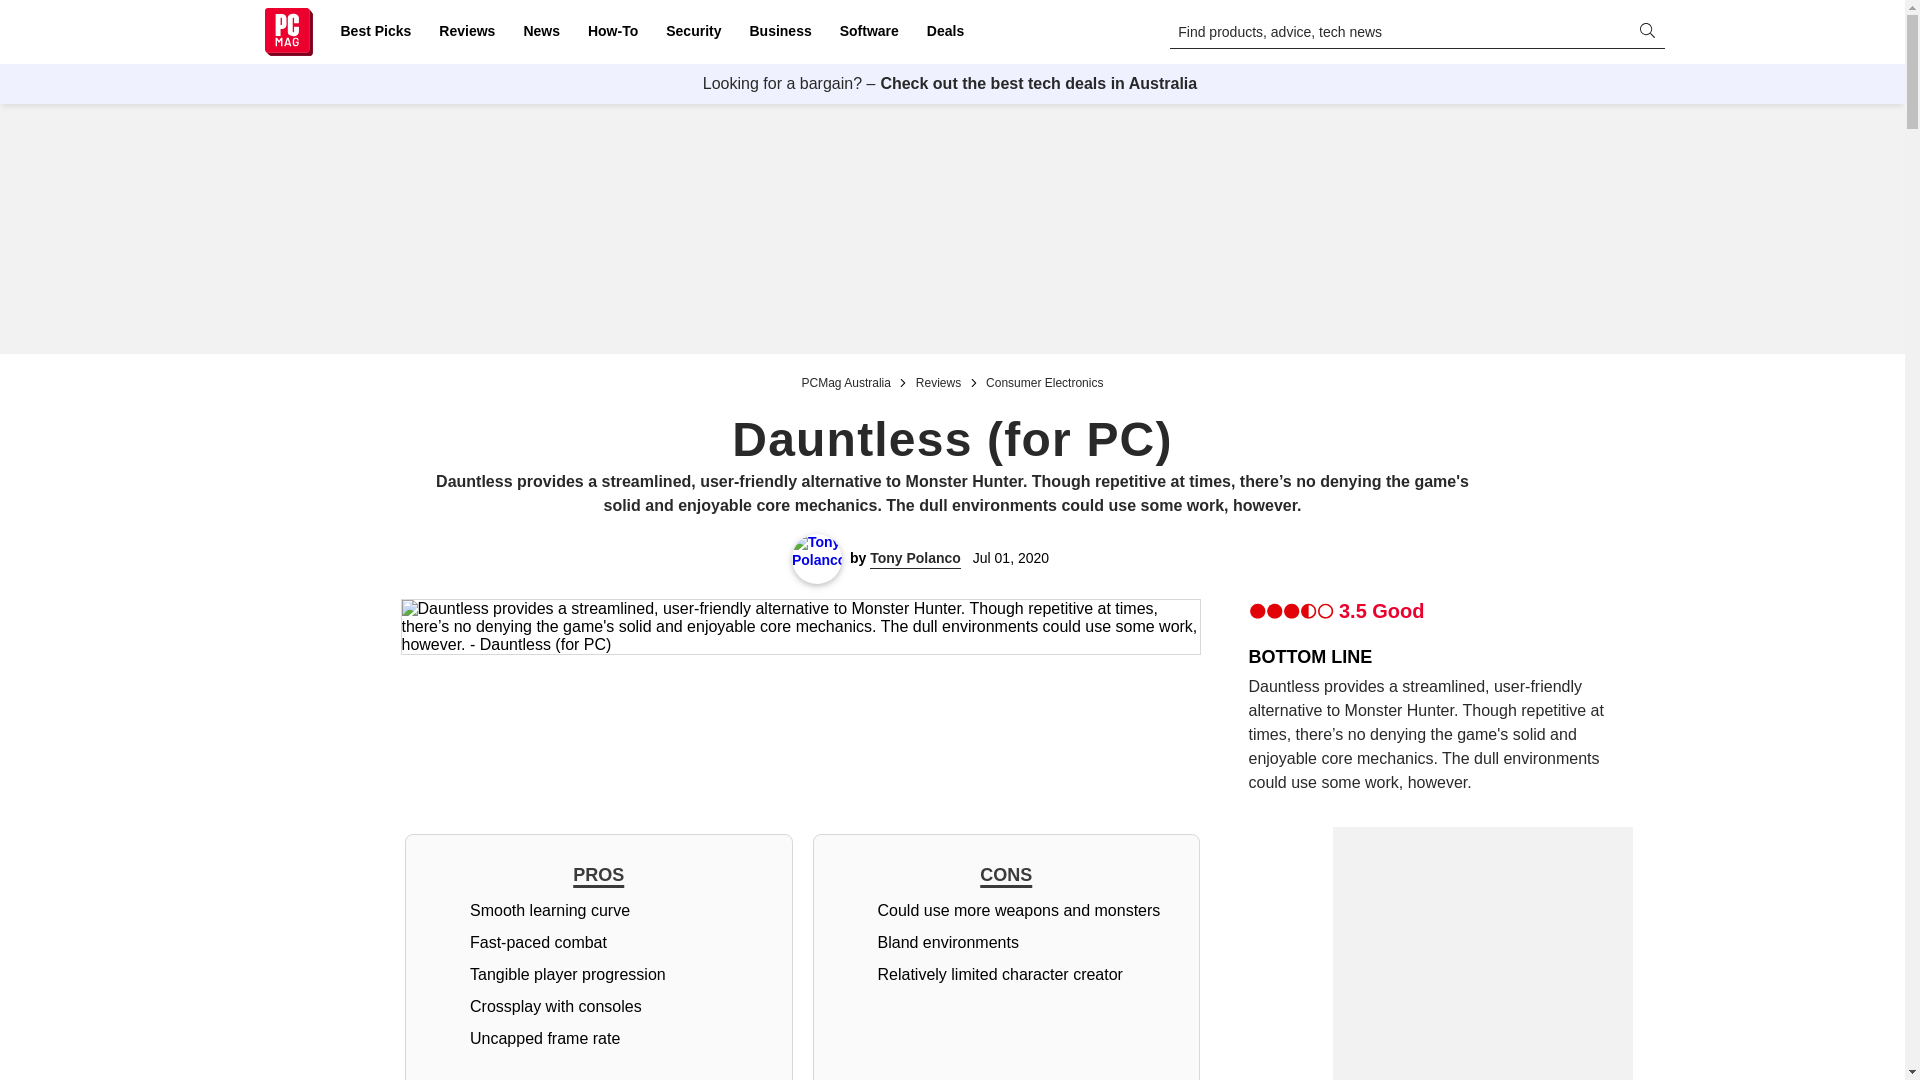  I want to click on How-To, so click(612, 32).